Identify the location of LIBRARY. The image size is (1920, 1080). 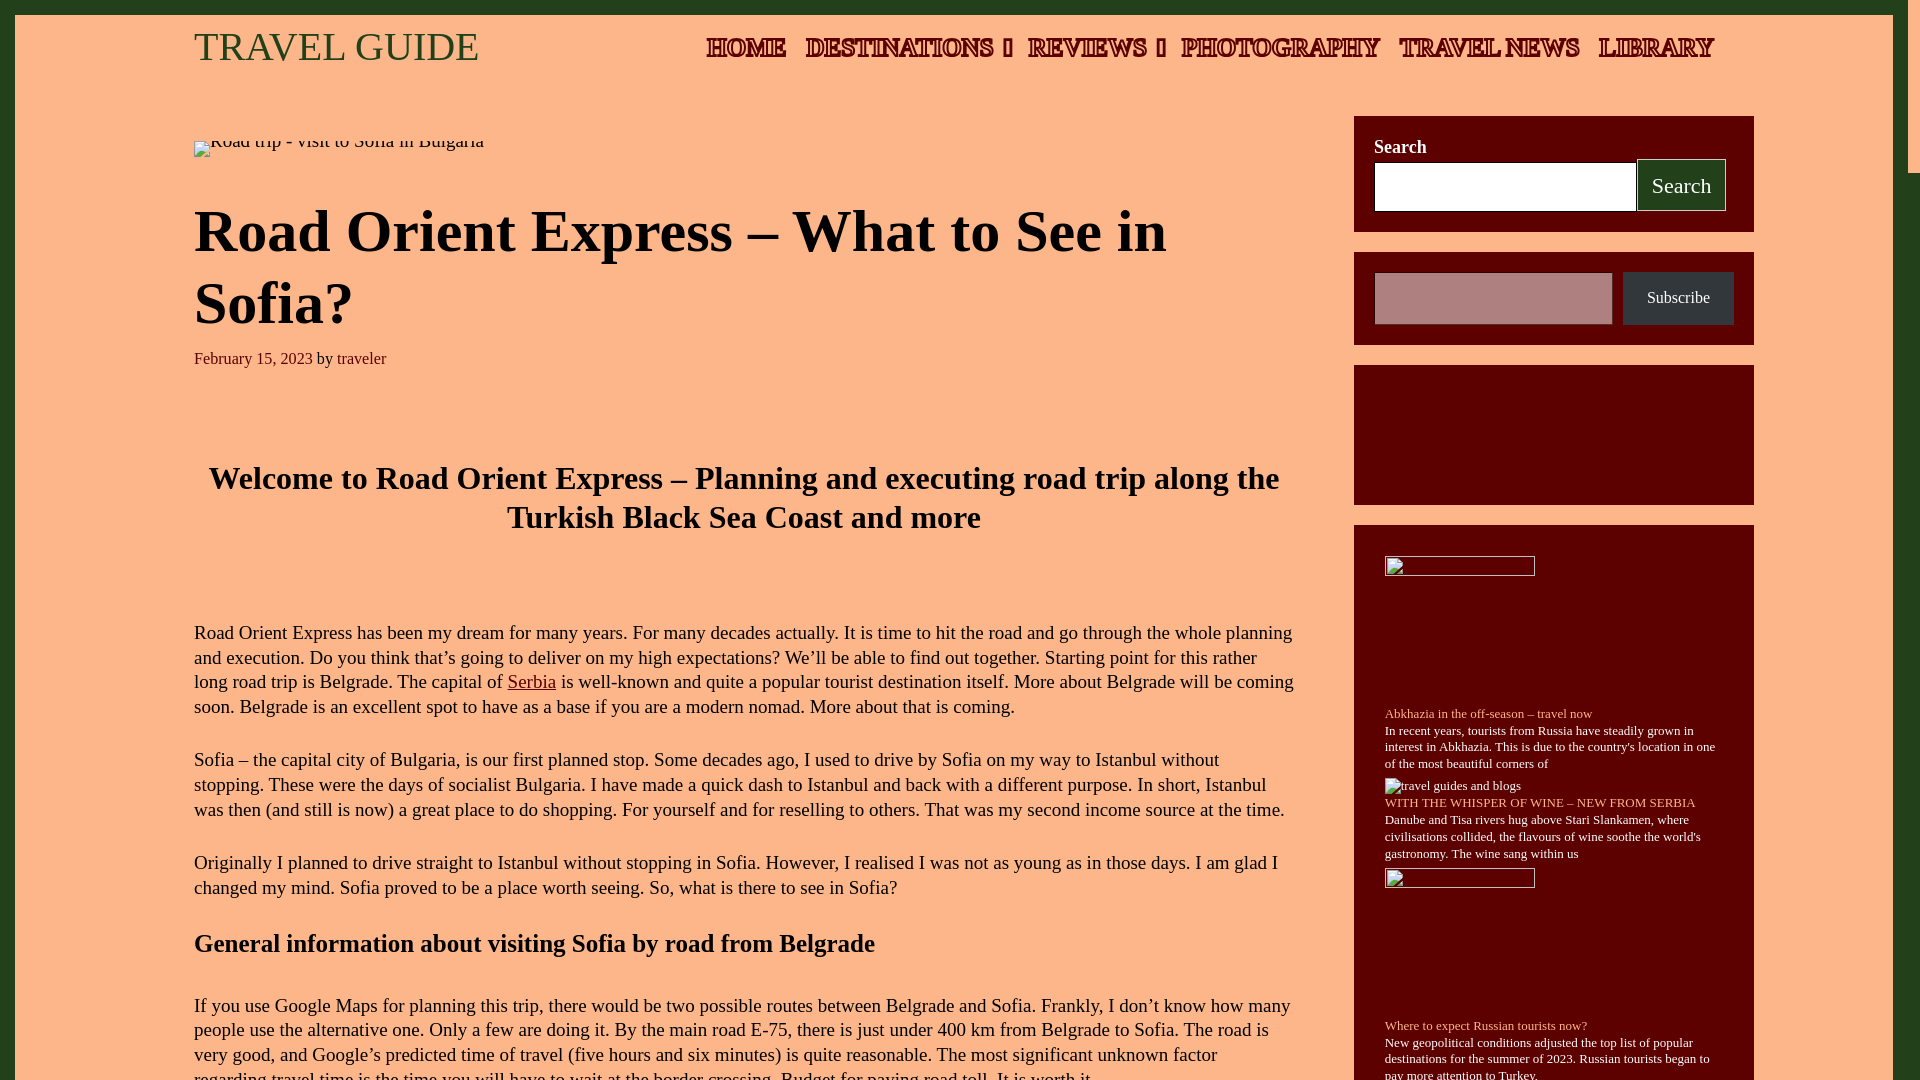
(1656, 48).